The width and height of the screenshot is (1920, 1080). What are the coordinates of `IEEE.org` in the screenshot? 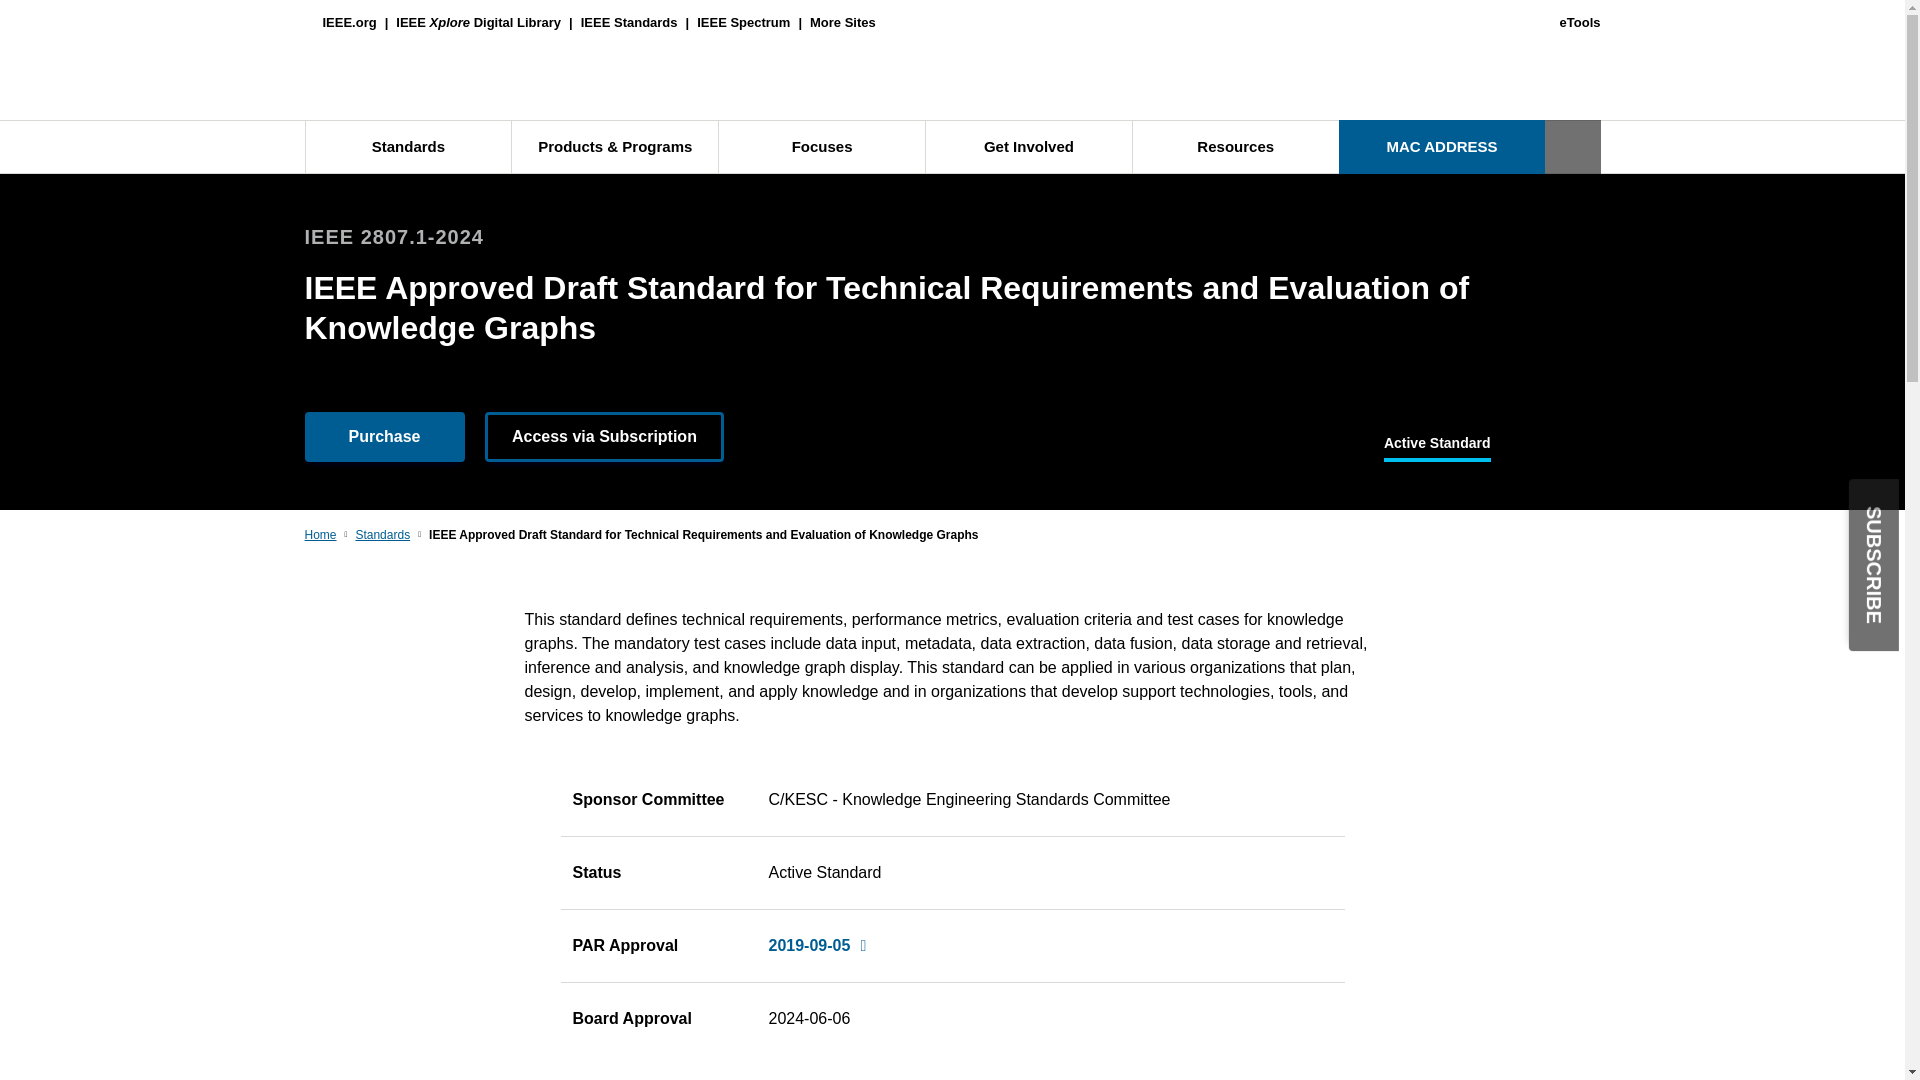 It's located at (340, 22).